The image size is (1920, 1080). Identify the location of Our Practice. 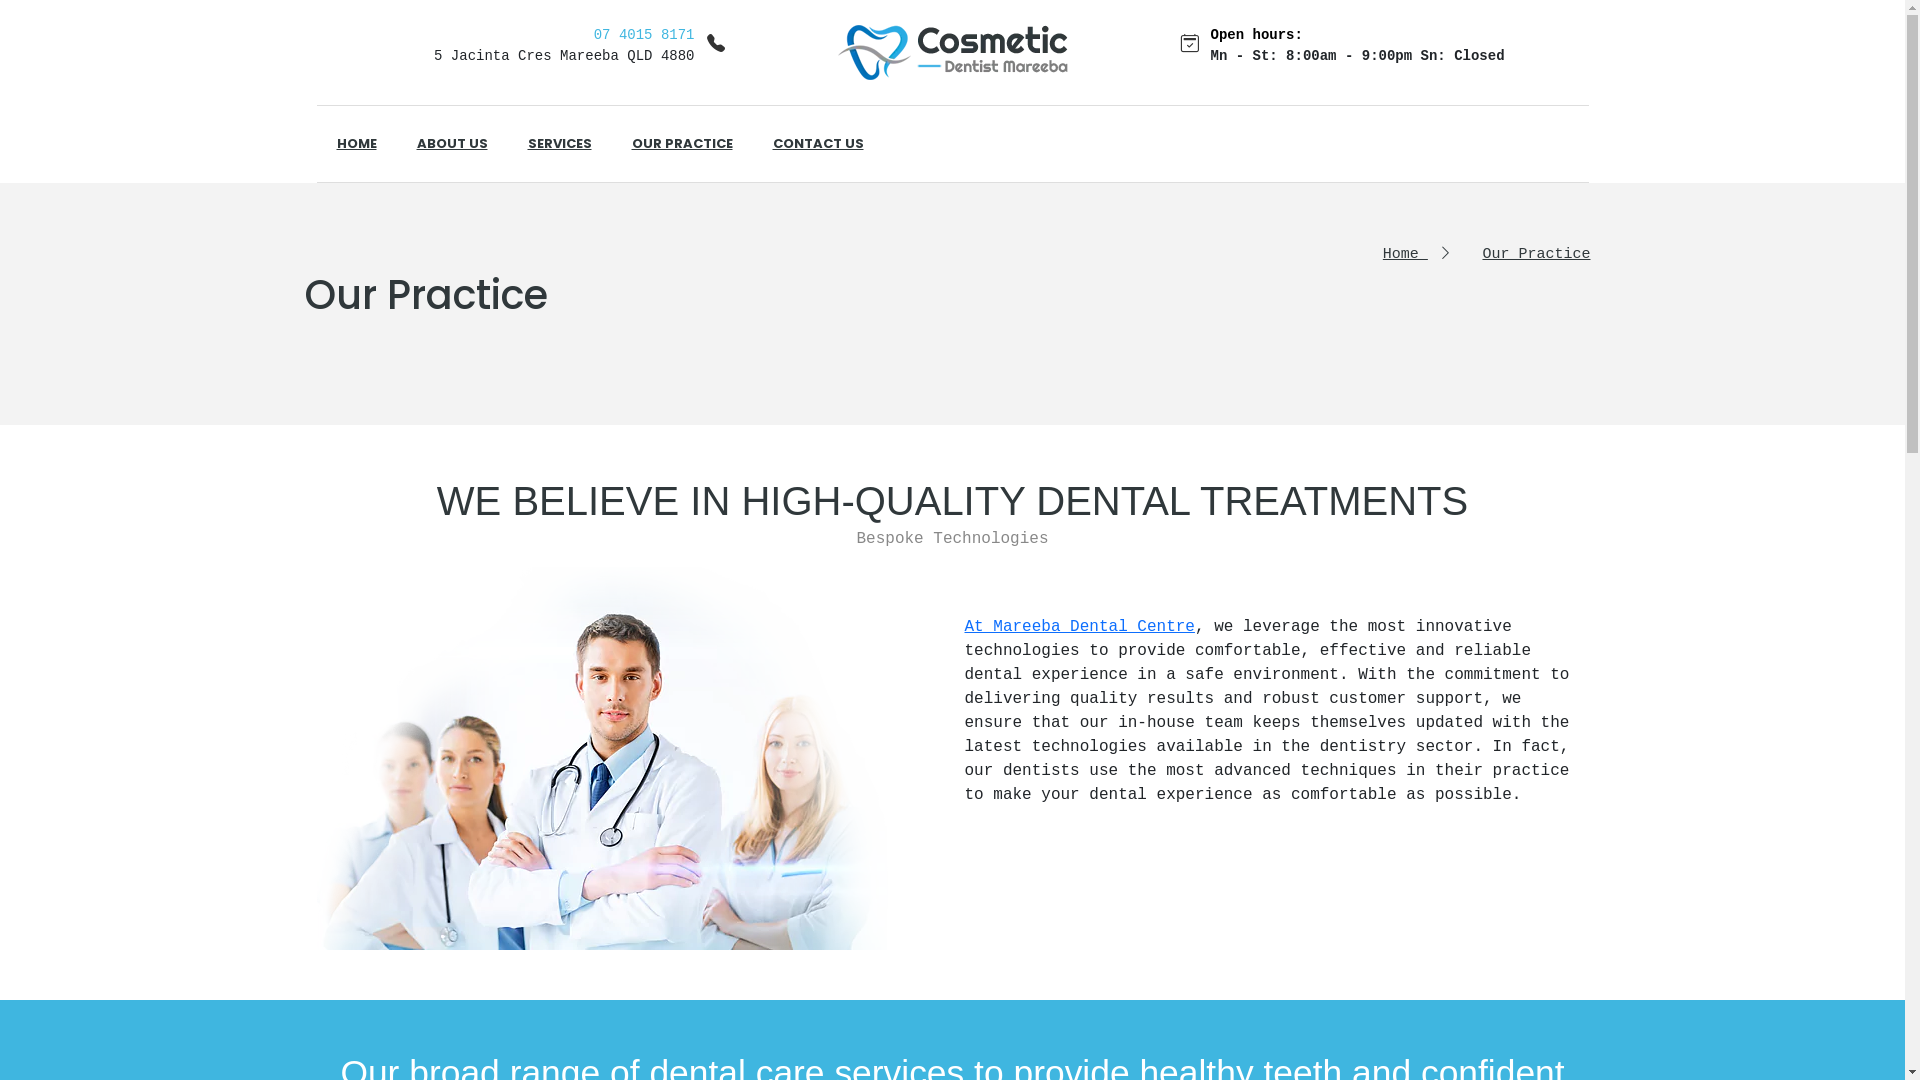
(1536, 254).